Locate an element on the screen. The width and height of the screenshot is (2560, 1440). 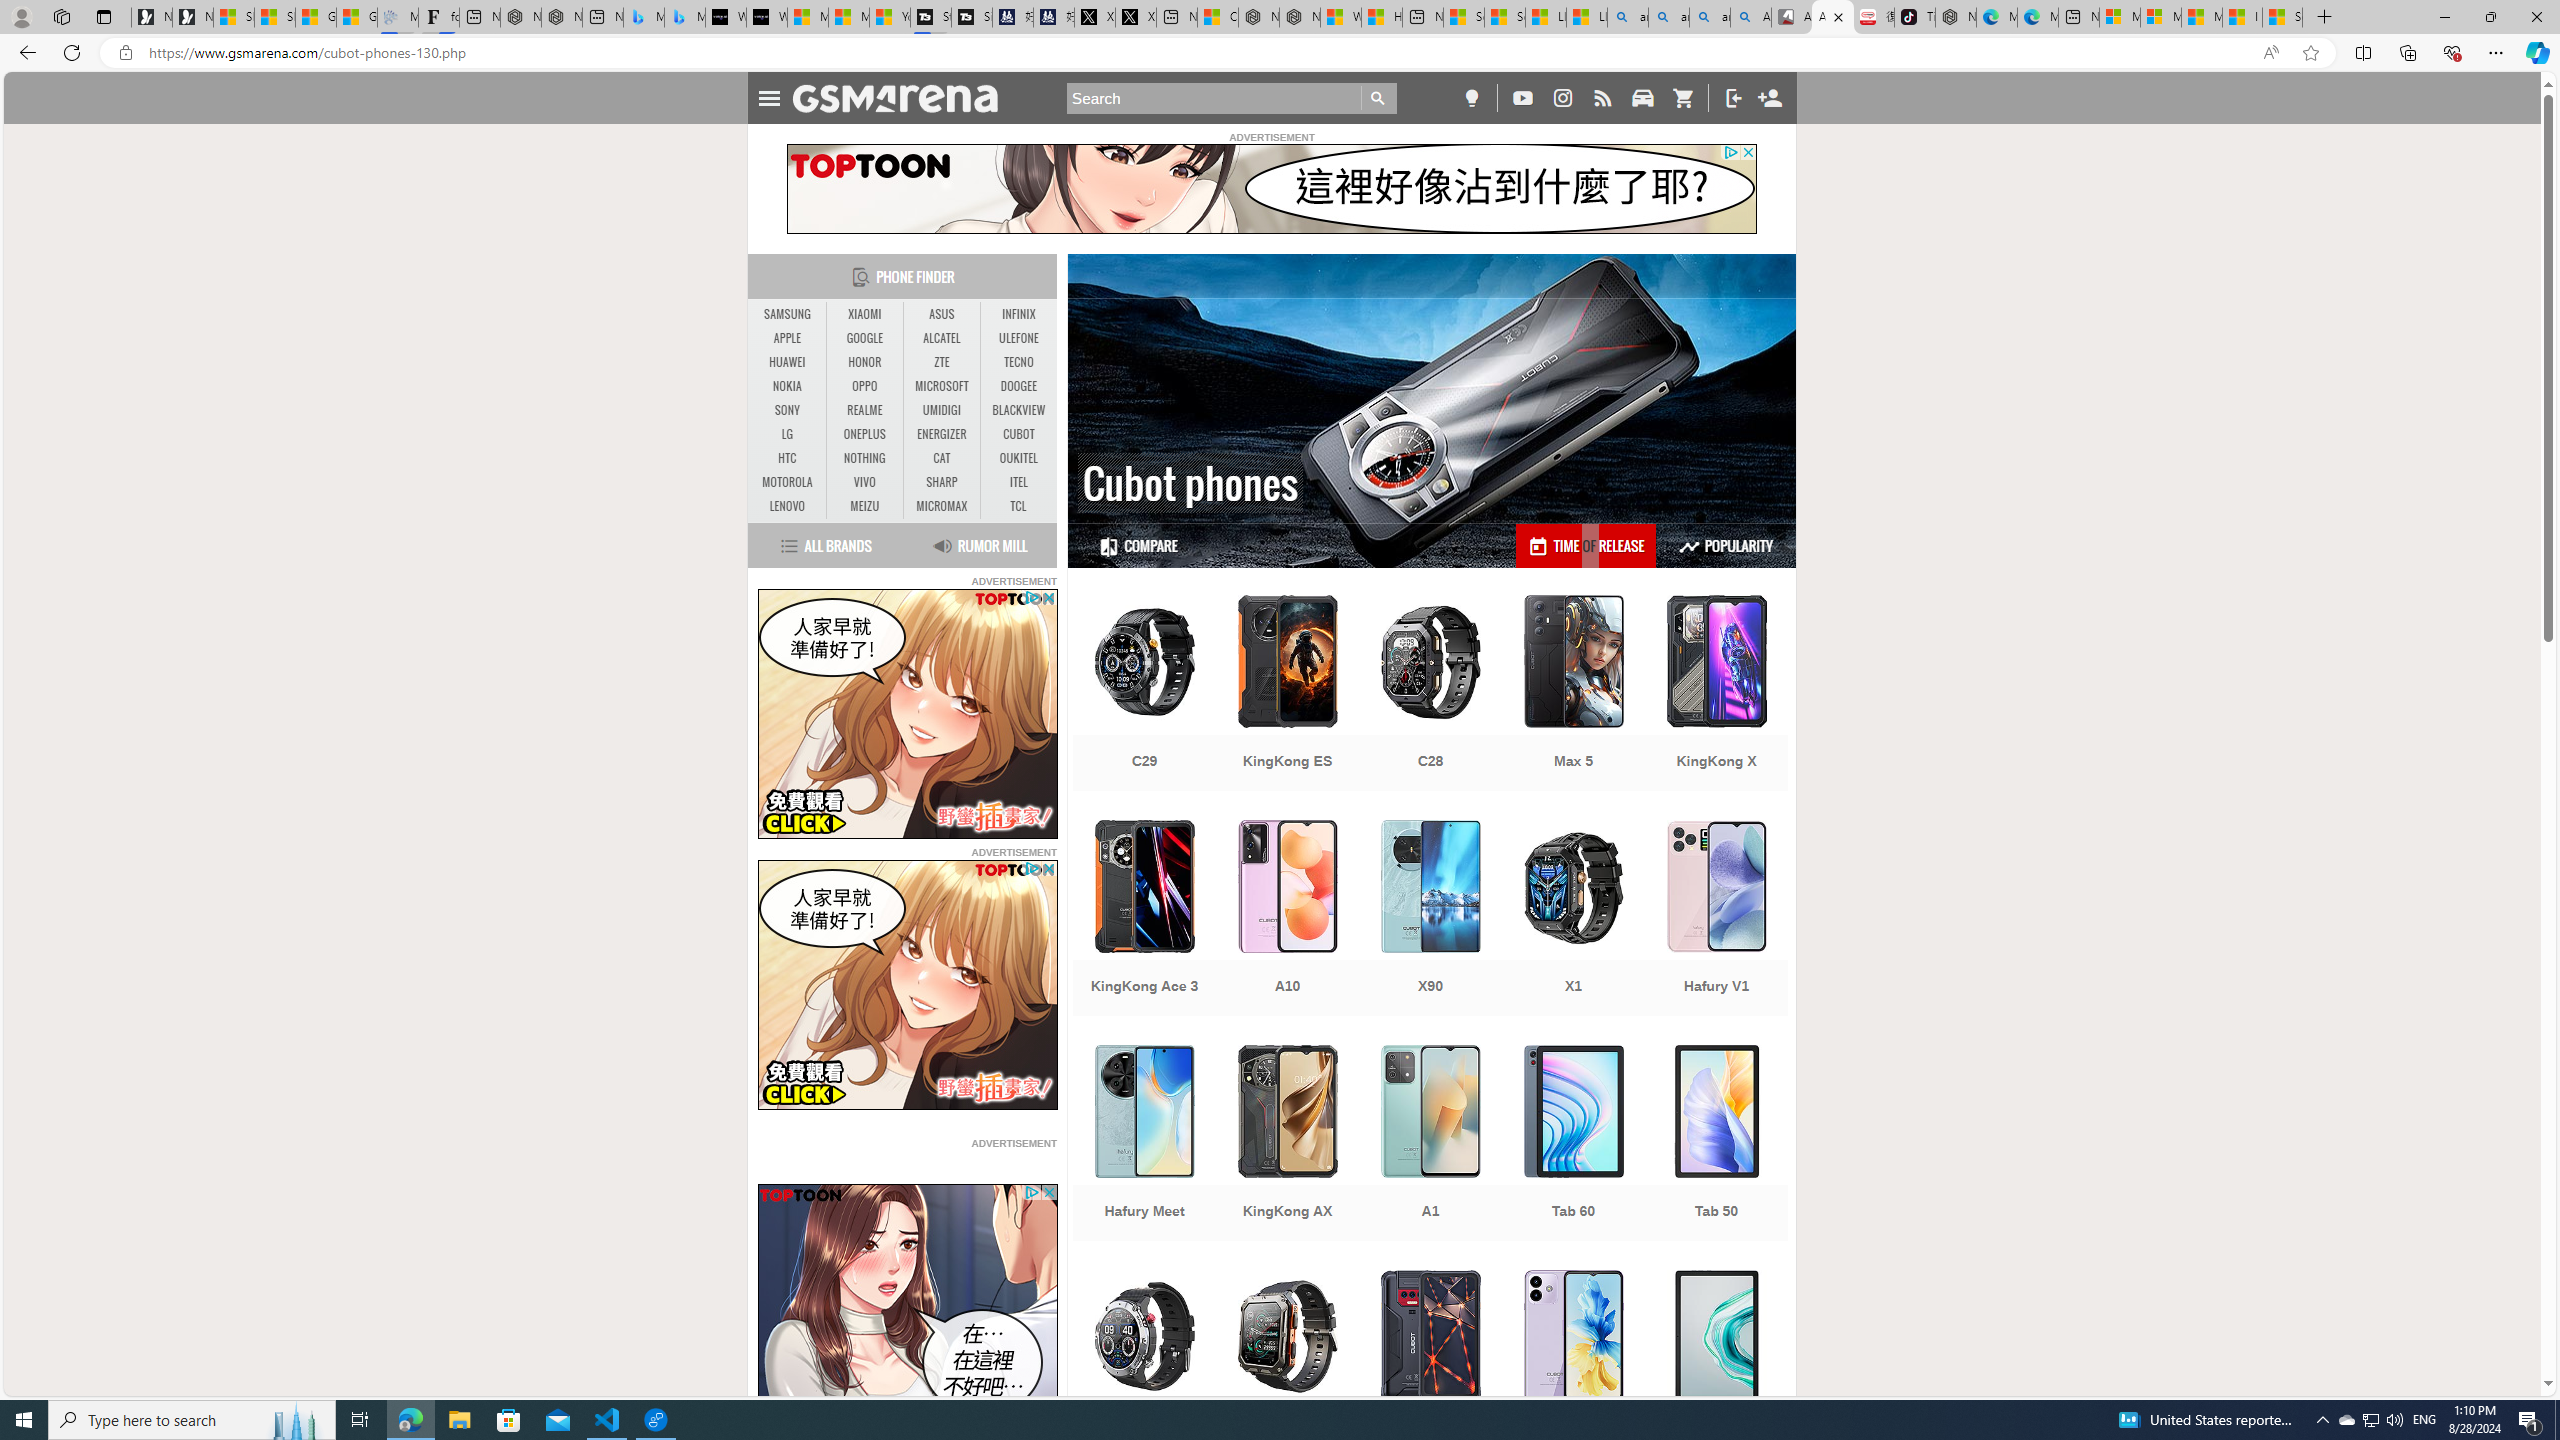
amazon - Search Images is located at coordinates (1710, 17).